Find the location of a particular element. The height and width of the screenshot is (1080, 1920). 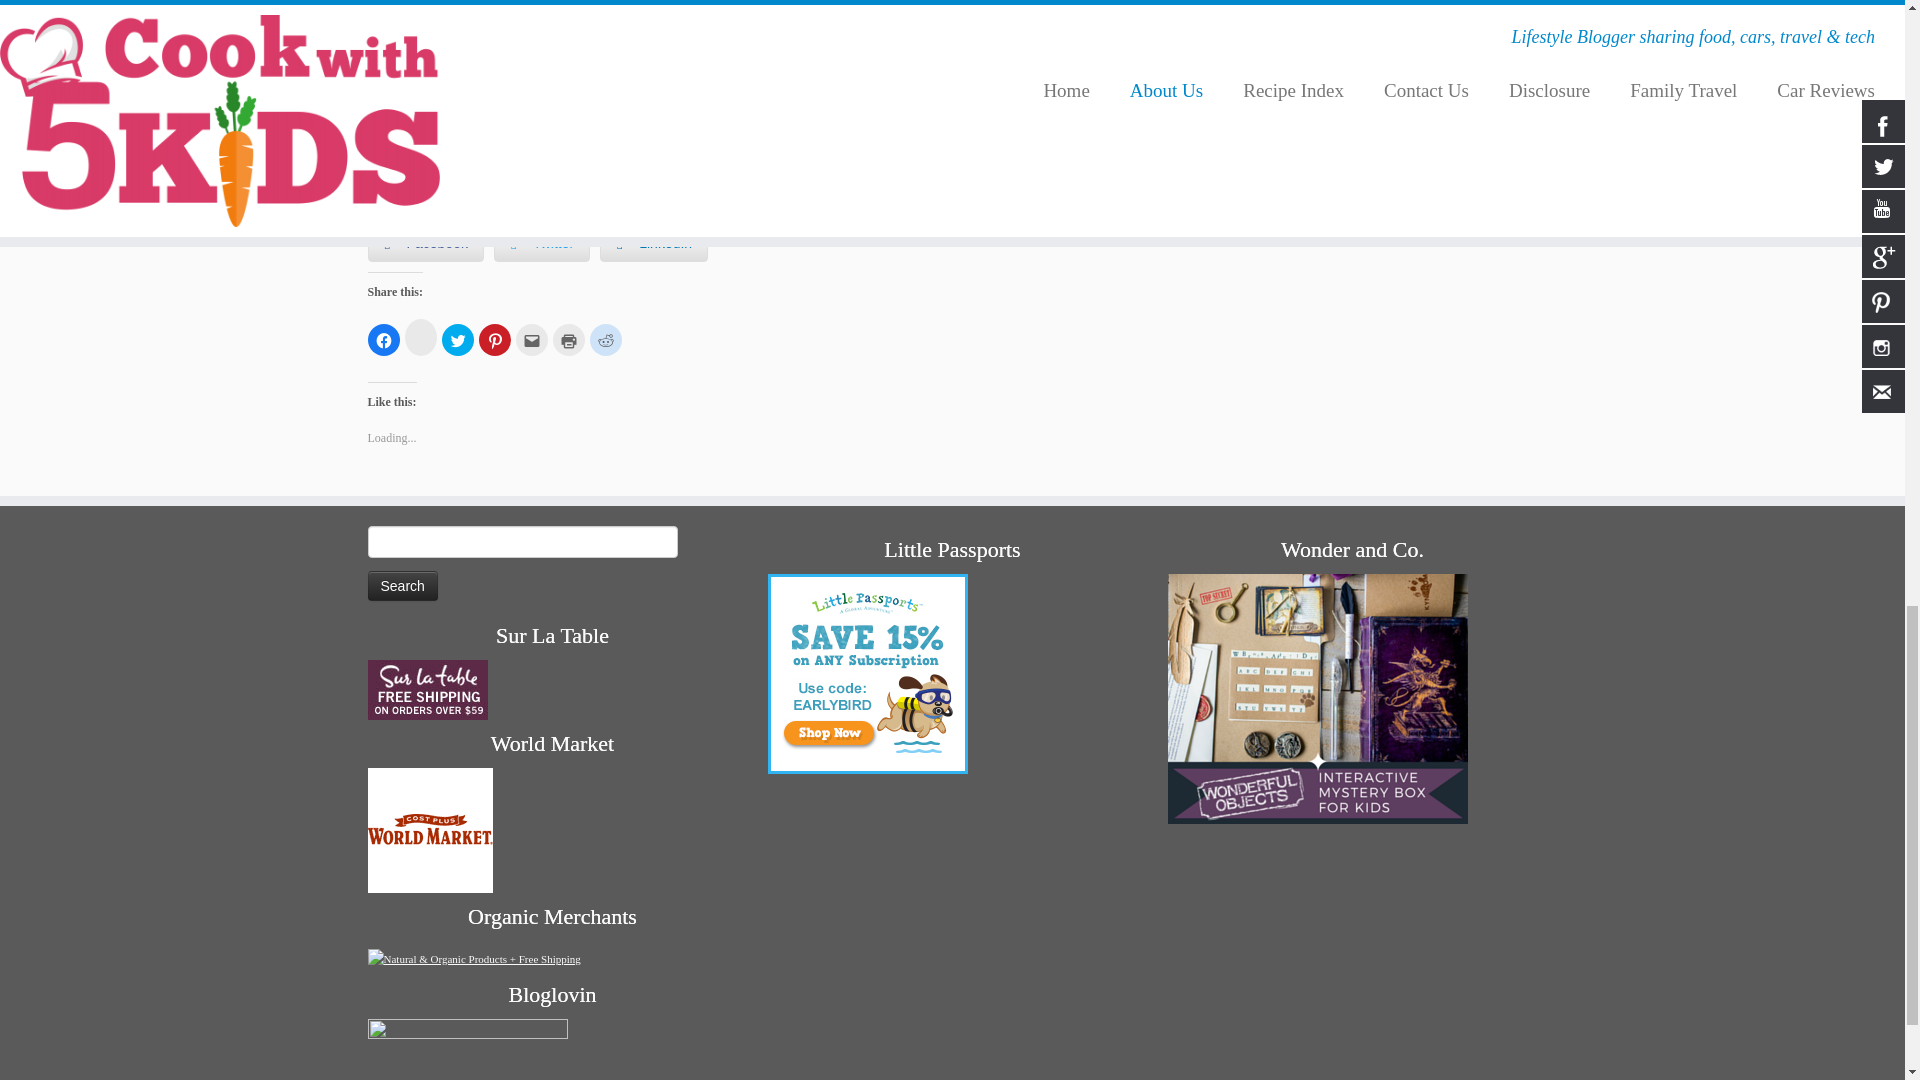

Youtube is located at coordinates (674, 156).